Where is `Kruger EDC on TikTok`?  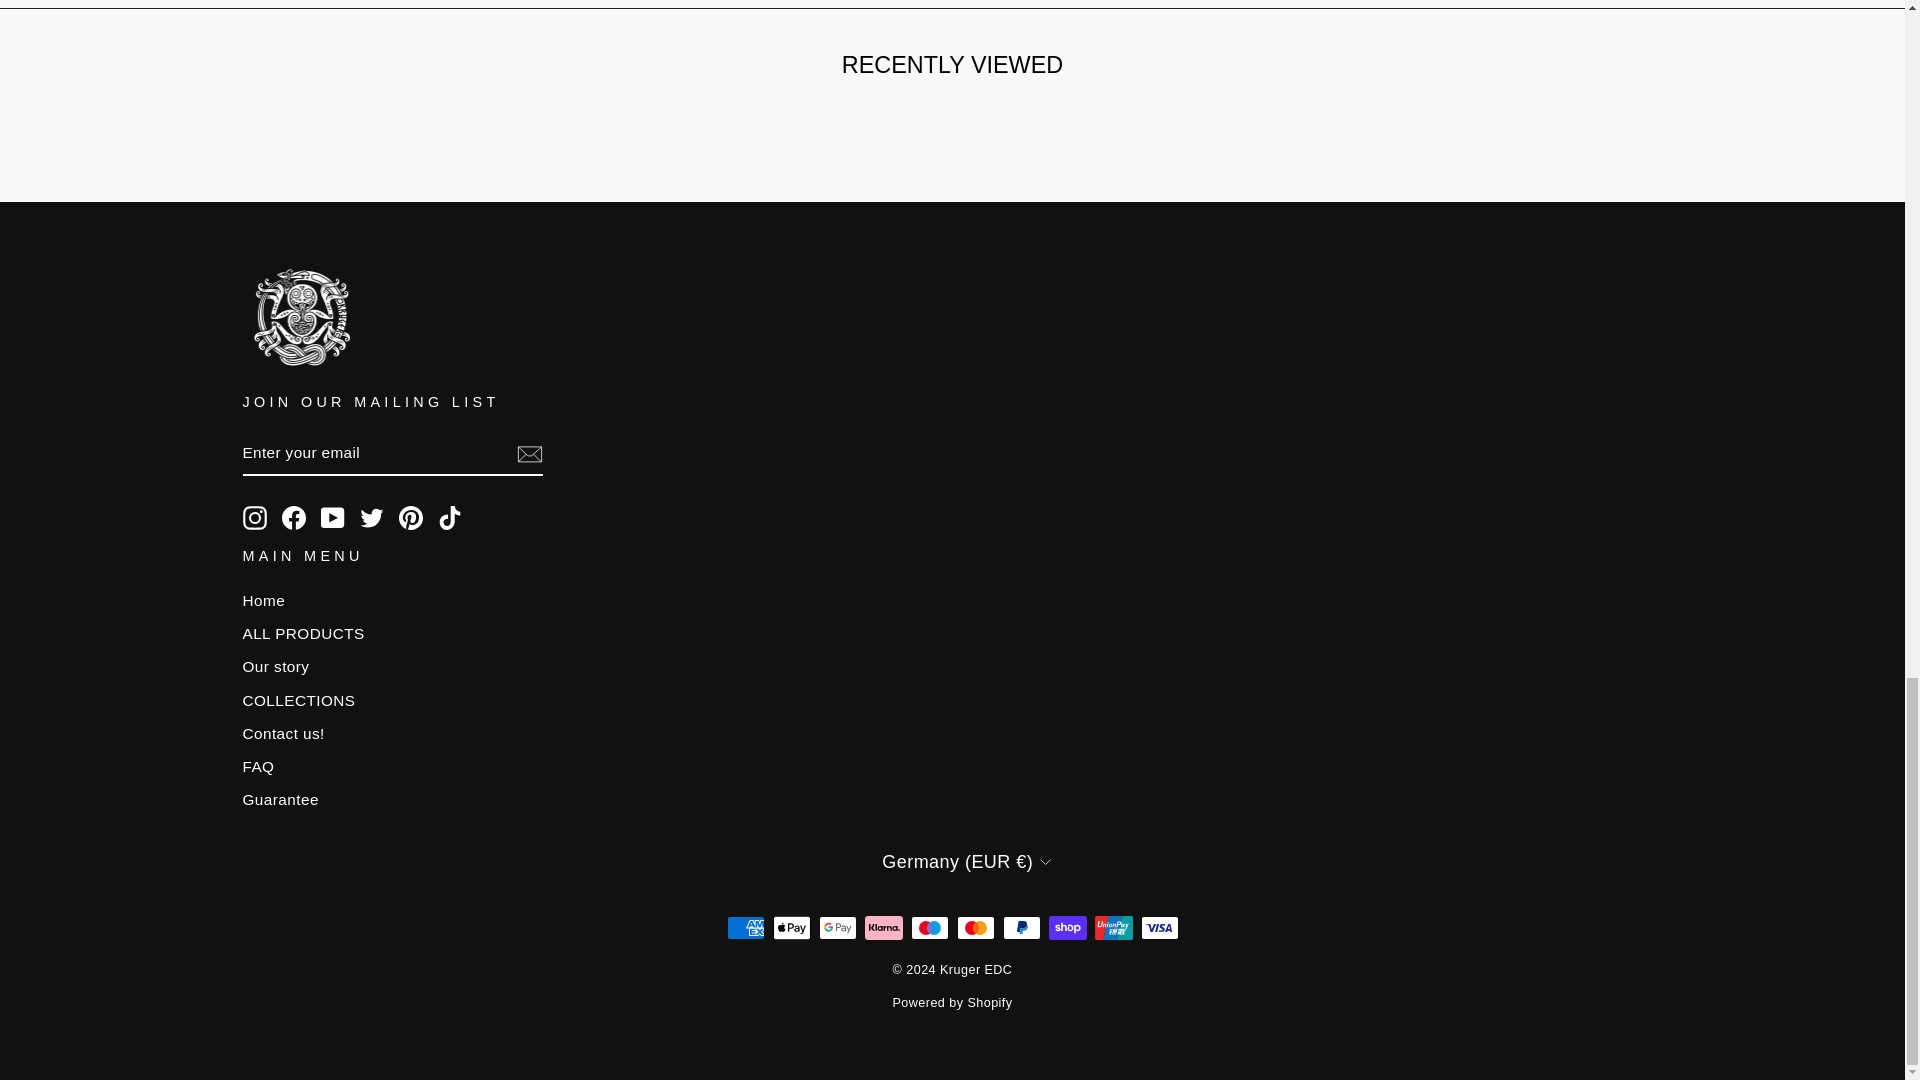 Kruger EDC on TikTok is located at coordinates (450, 518).